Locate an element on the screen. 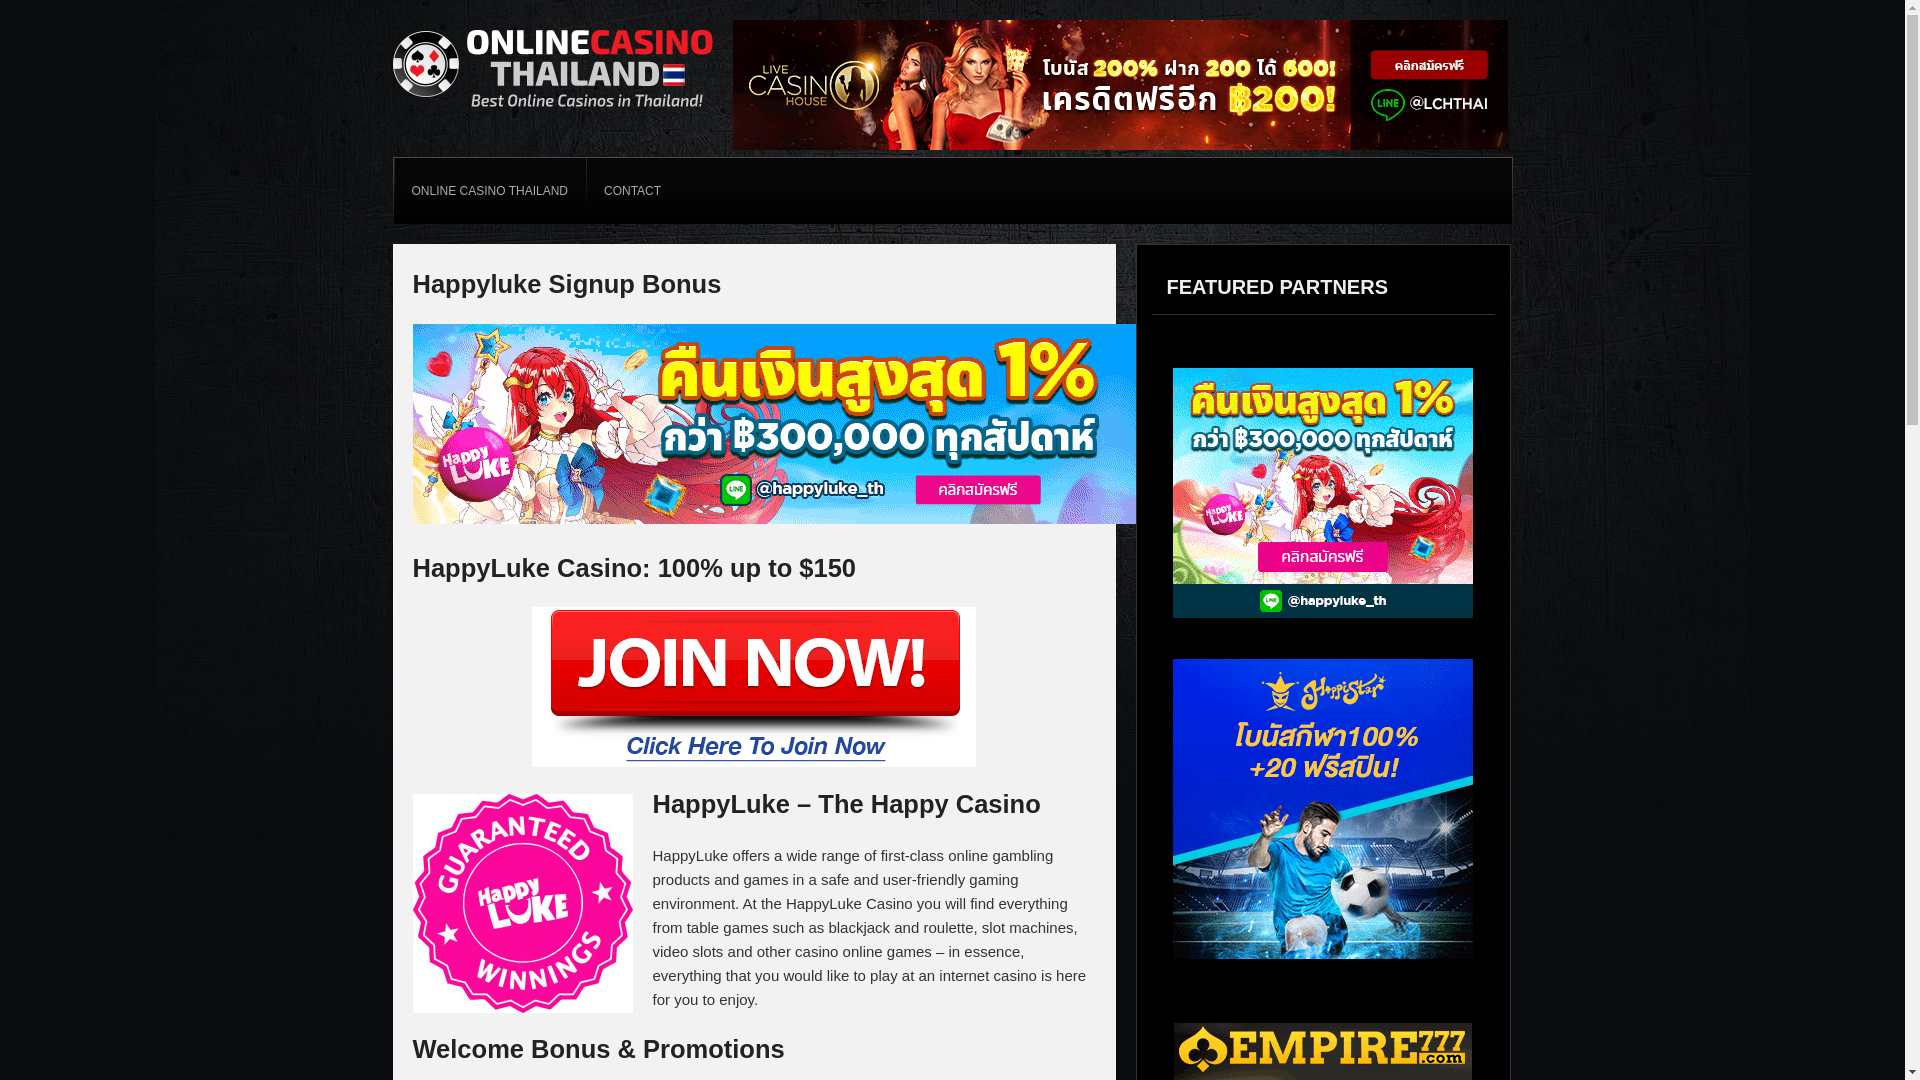  CONTACT is located at coordinates (632, 190).